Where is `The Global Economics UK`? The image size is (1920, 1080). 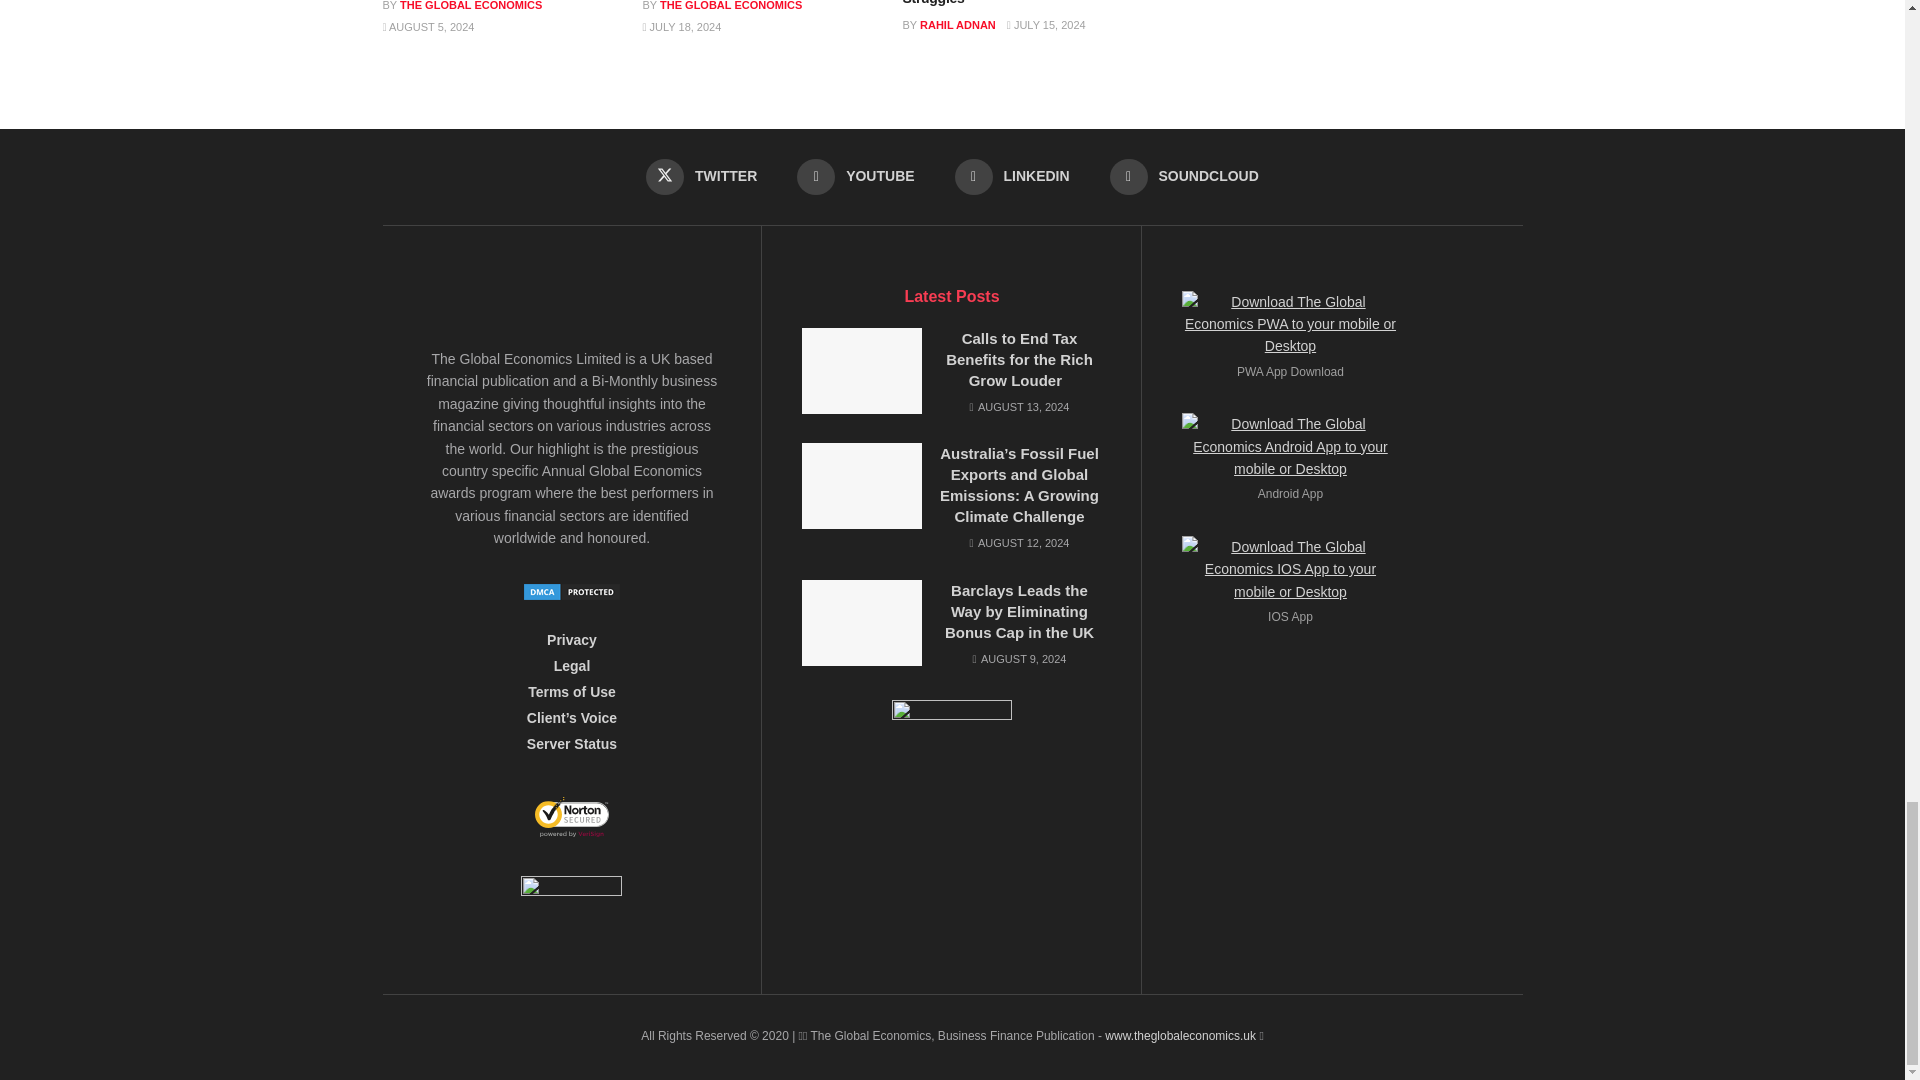
The Global Economics UK is located at coordinates (1180, 1036).